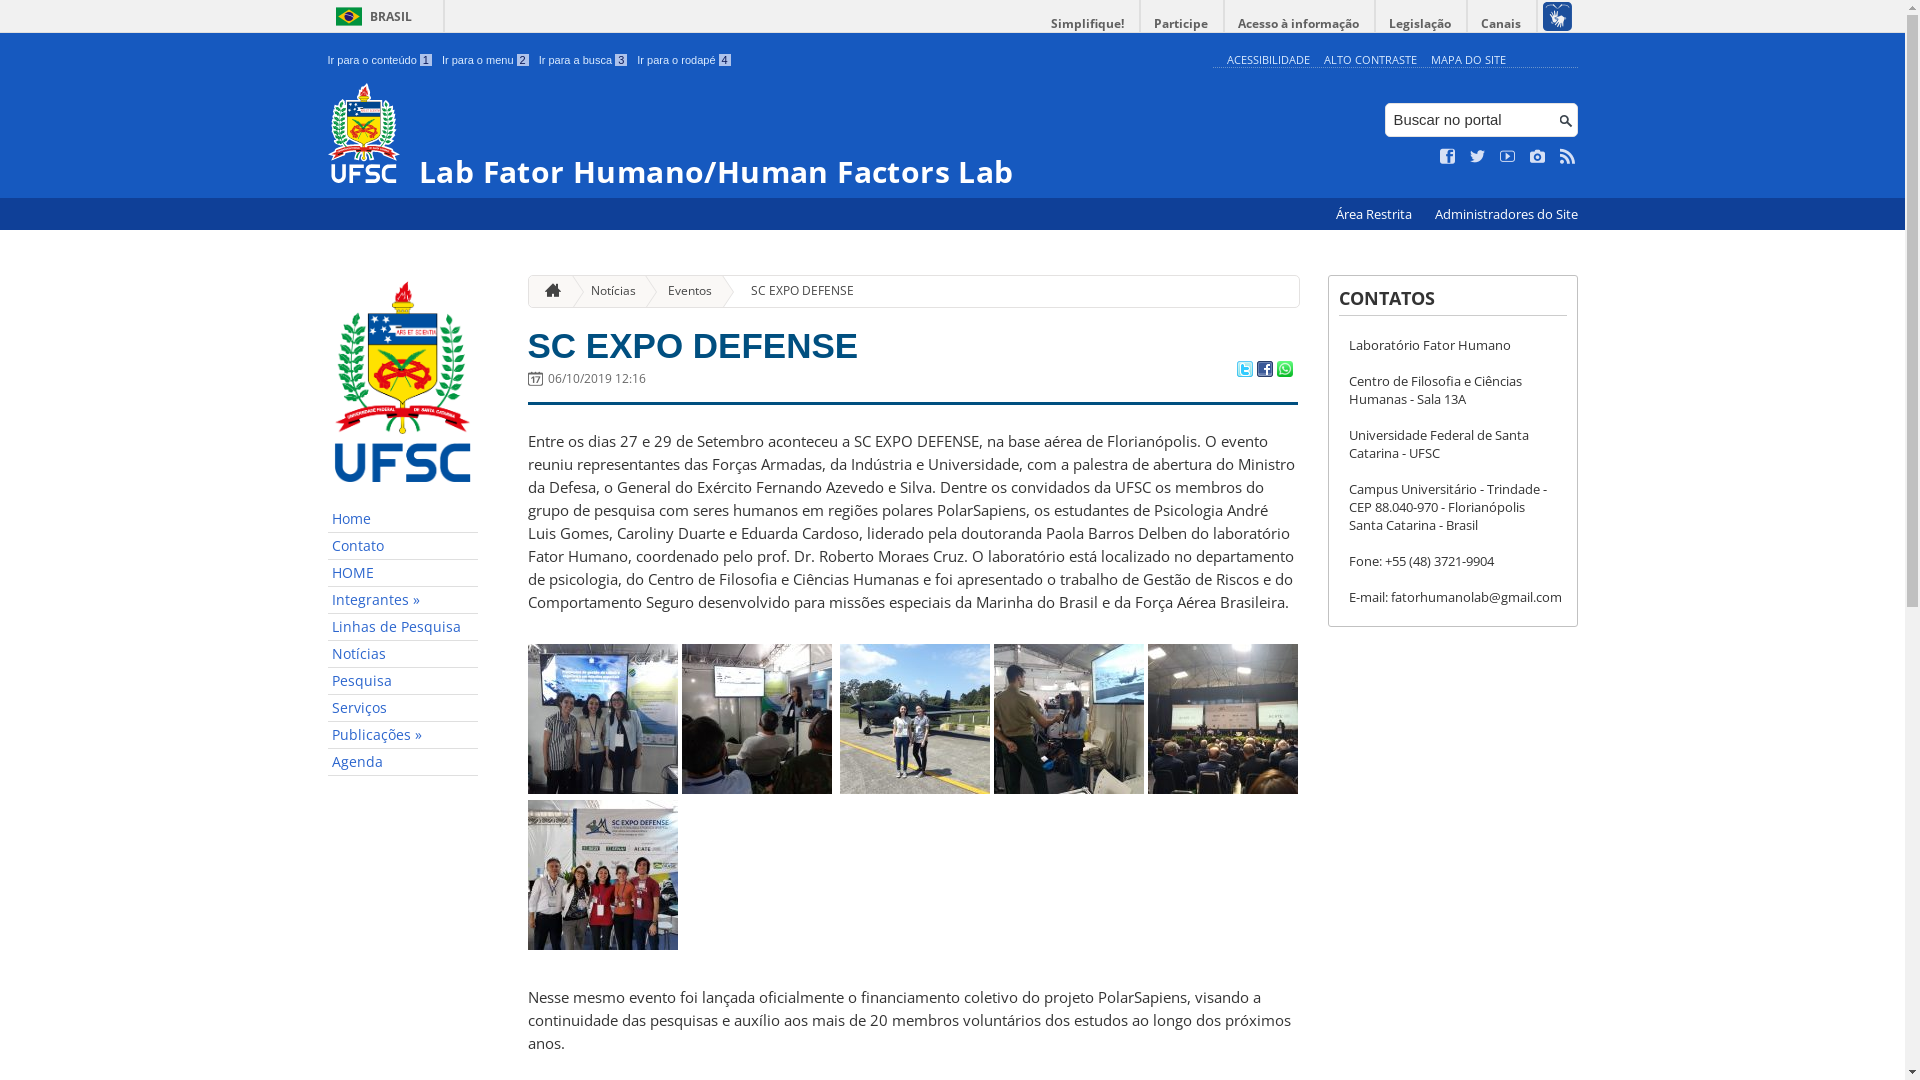  Describe the element at coordinates (1181, 24) in the screenshot. I see `Participe` at that location.